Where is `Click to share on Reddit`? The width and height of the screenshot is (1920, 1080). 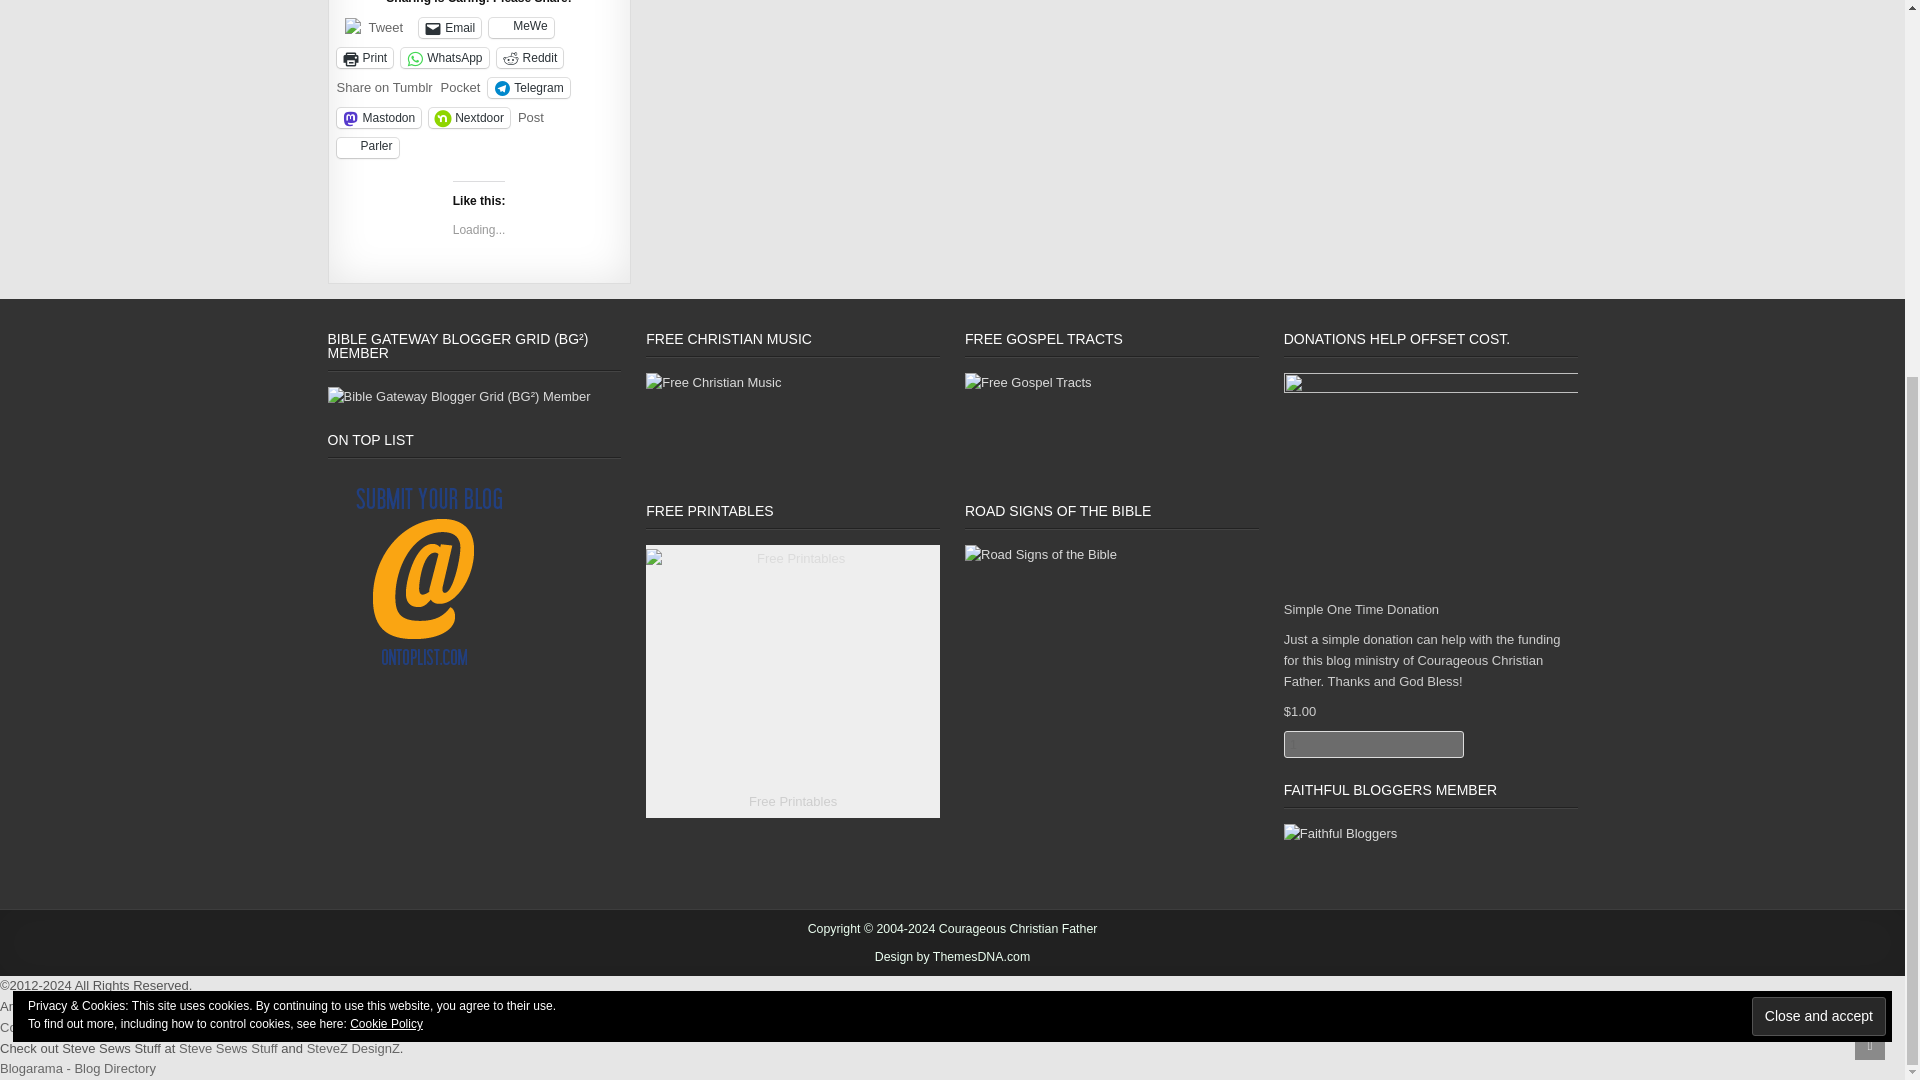 Click to share on Reddit is located at coordinates (530, 58).